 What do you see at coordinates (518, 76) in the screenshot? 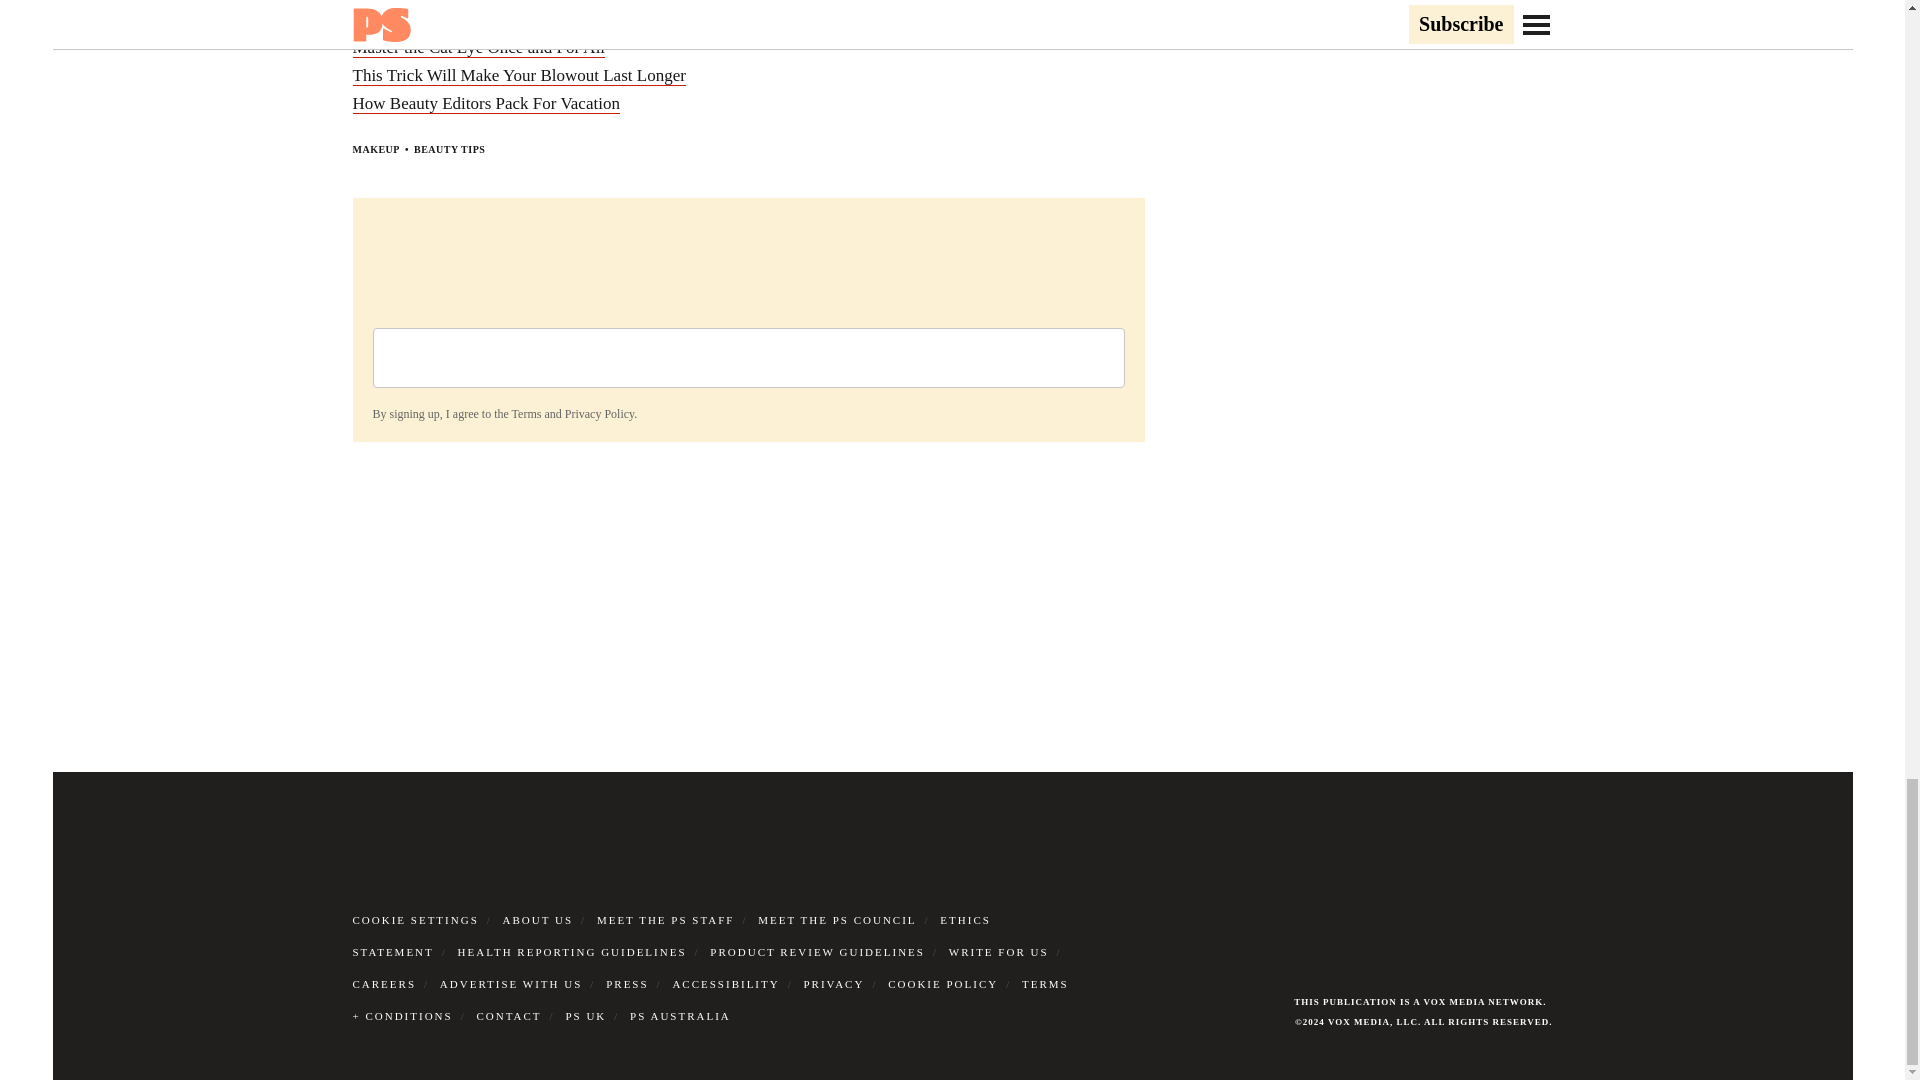
I see `This Trick Will Make Your Blowout Last Longer` at bounding box center [518, 76].